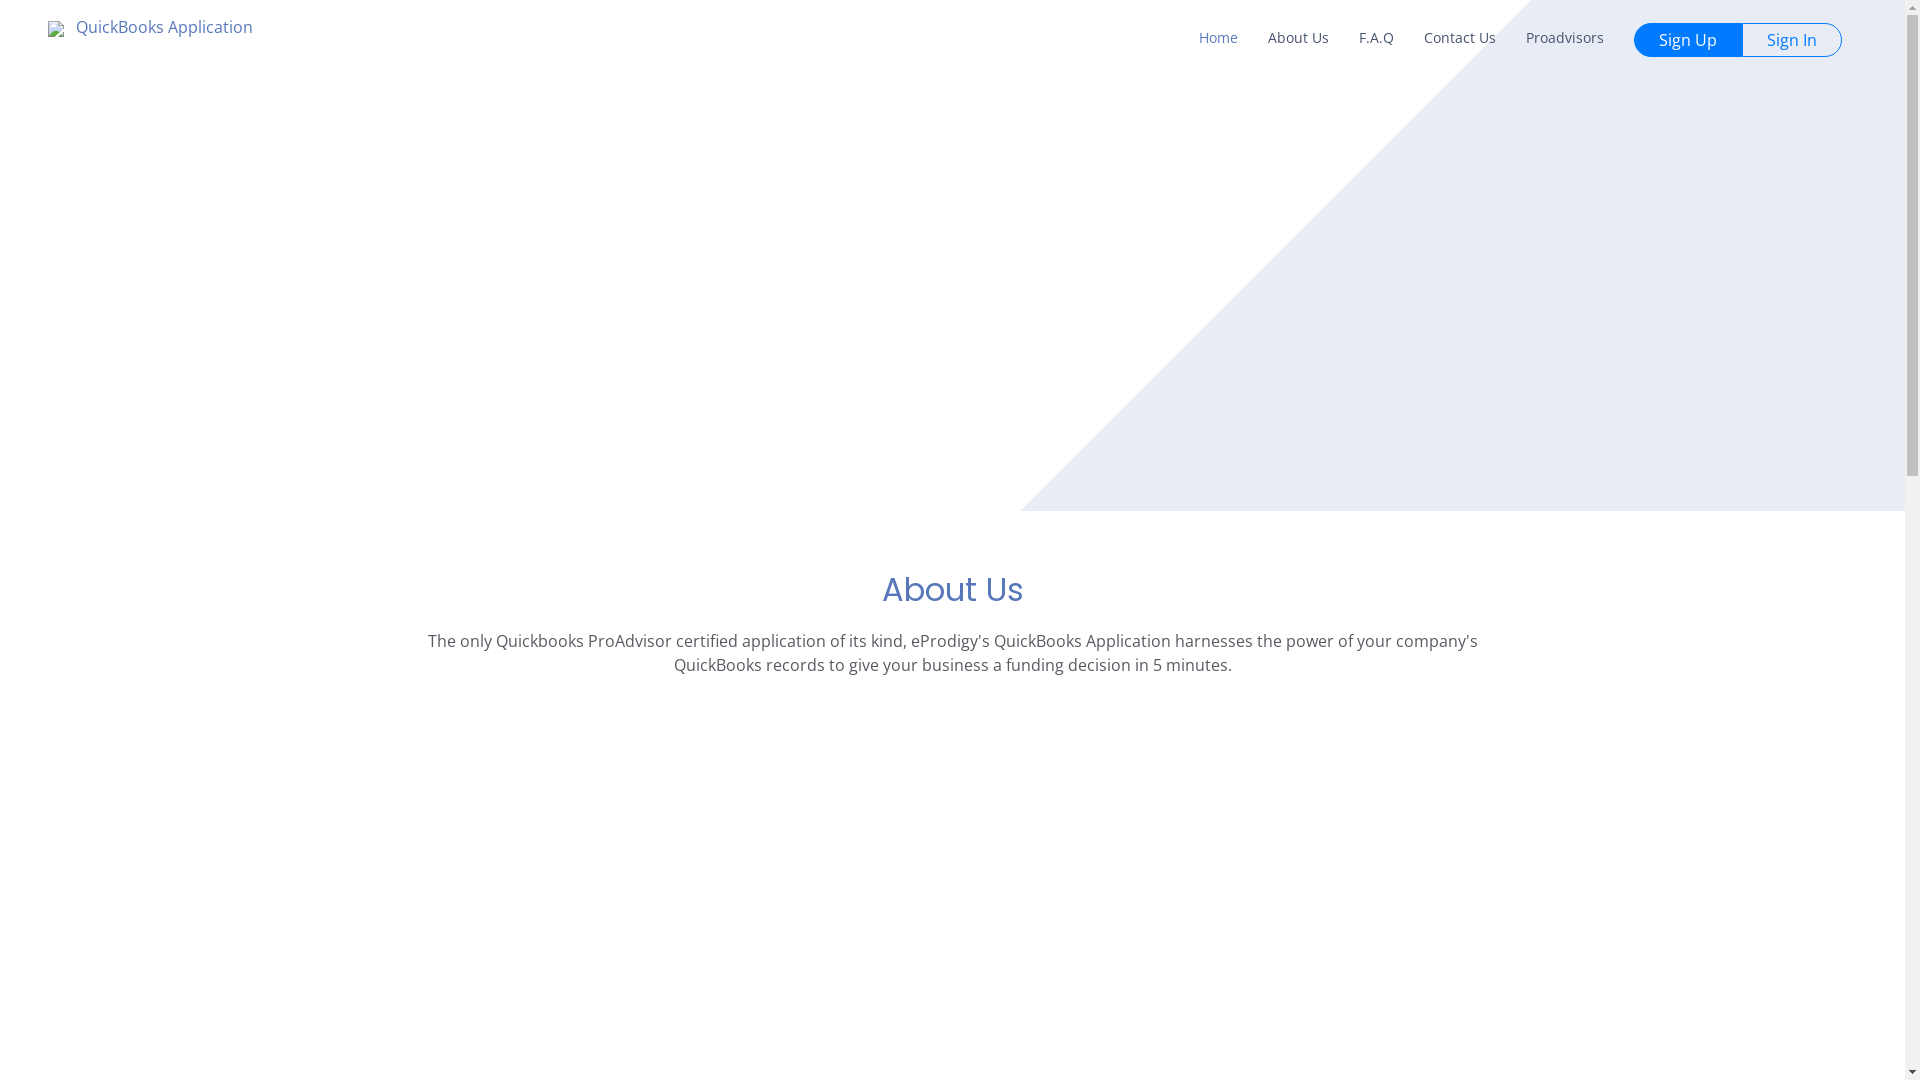  Describe the element at coordinates (1460, 40) in the screenshot. I see `Contact Us` at that location.